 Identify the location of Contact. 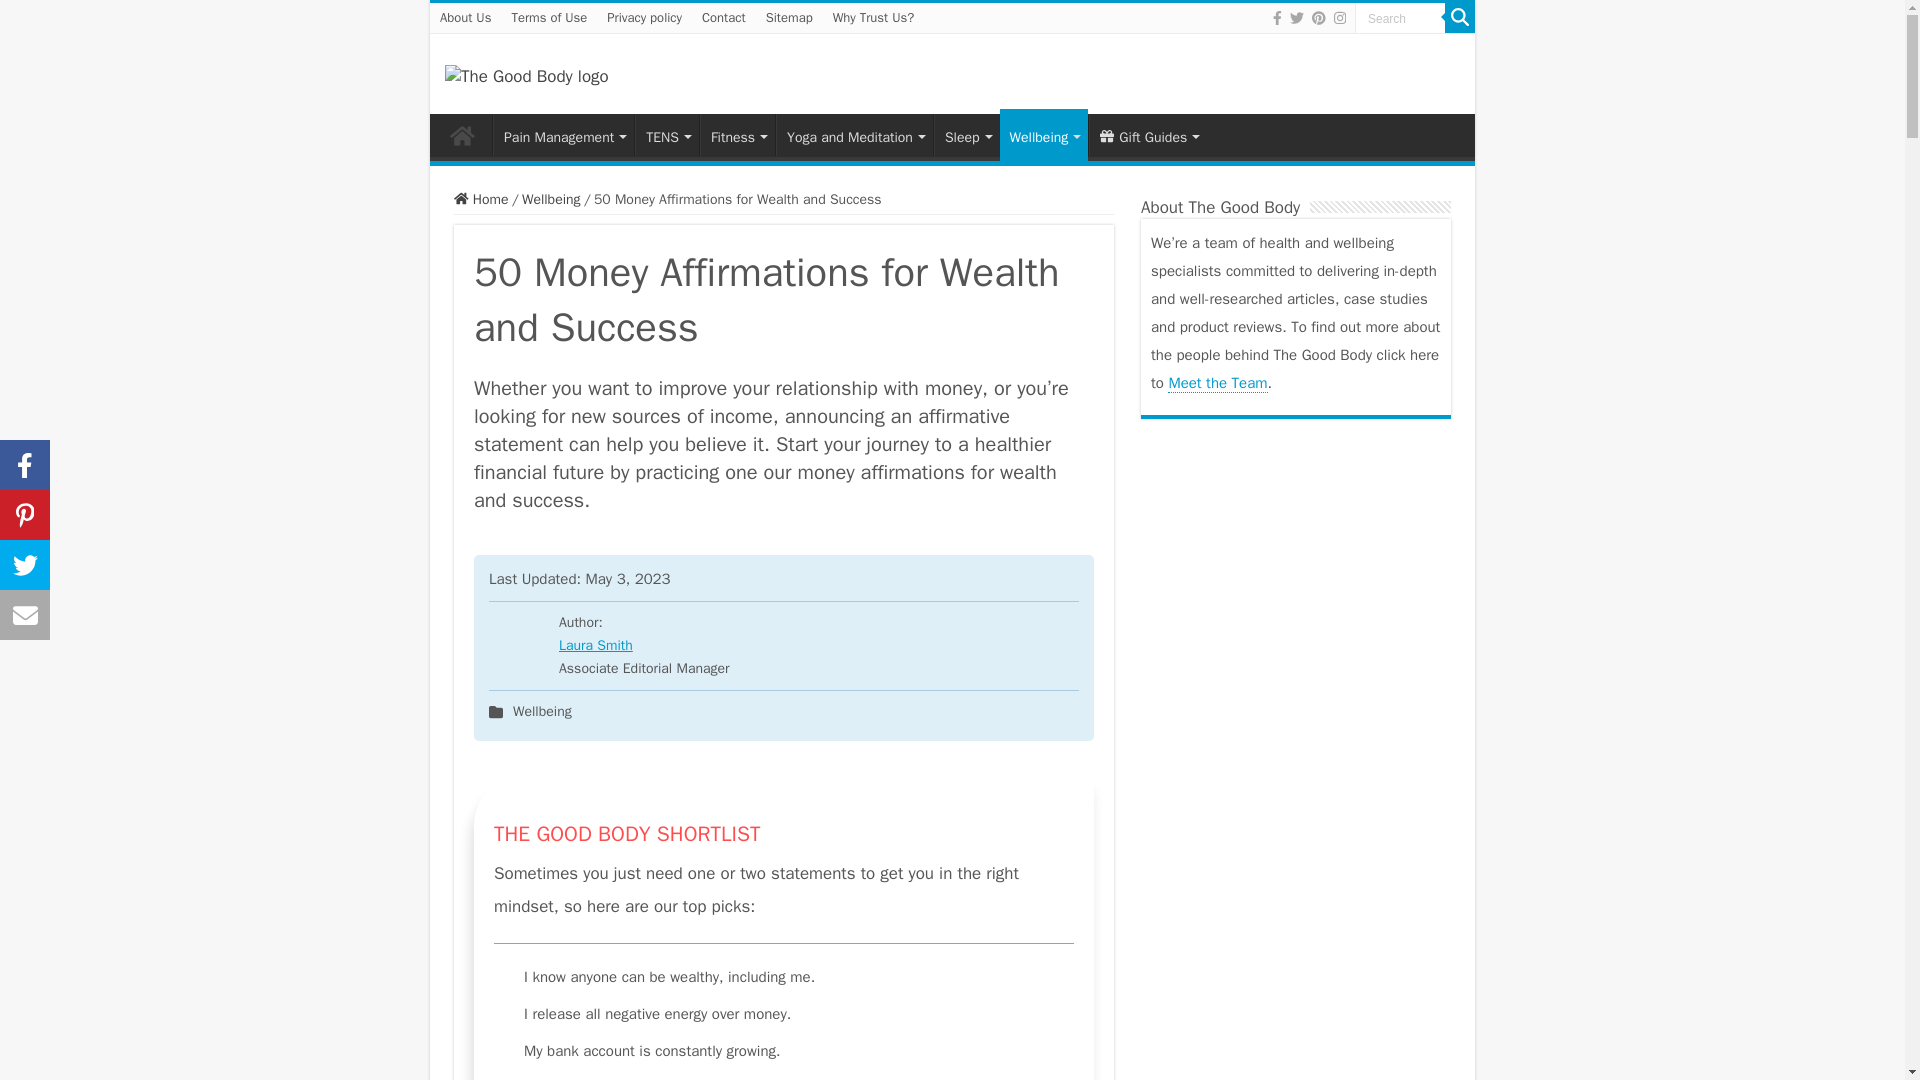
(724, 18).